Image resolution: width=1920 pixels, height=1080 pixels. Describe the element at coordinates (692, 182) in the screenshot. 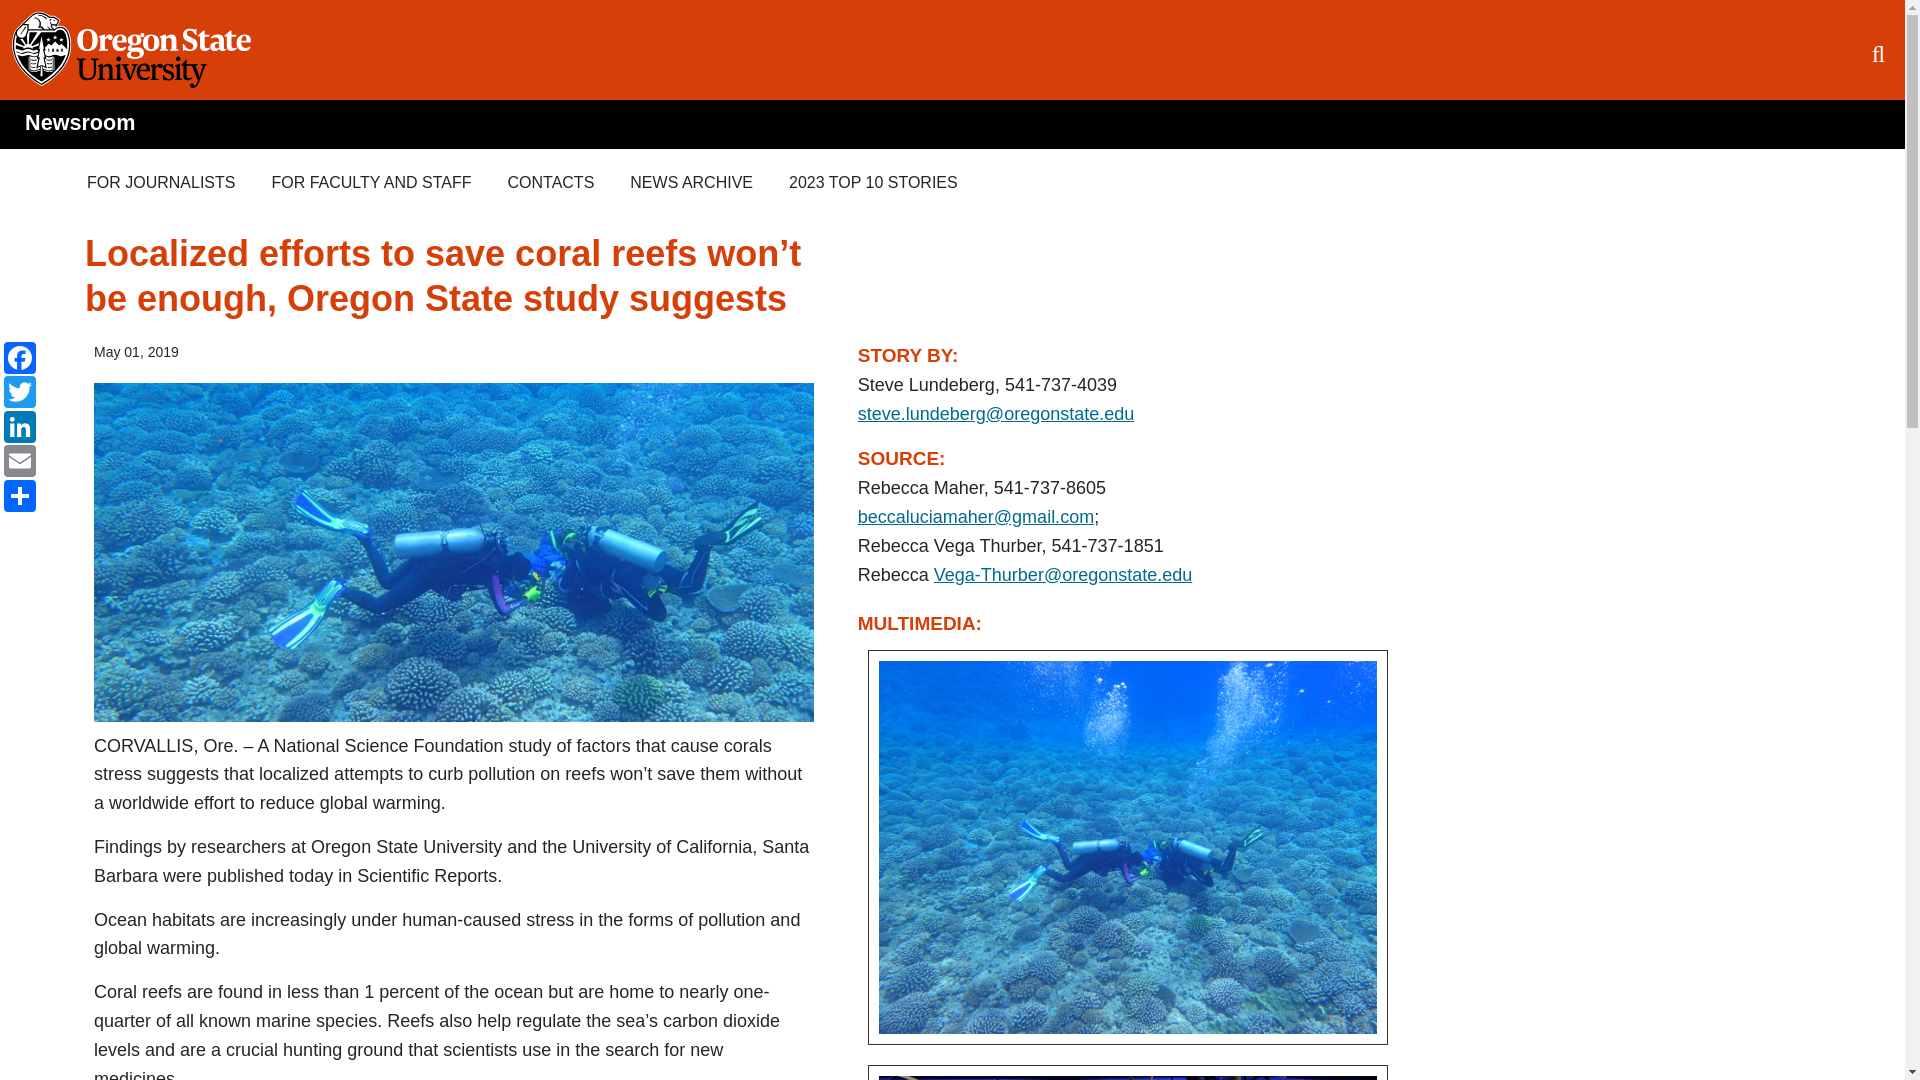

I see `NEWS ARCHIVE` at that location.